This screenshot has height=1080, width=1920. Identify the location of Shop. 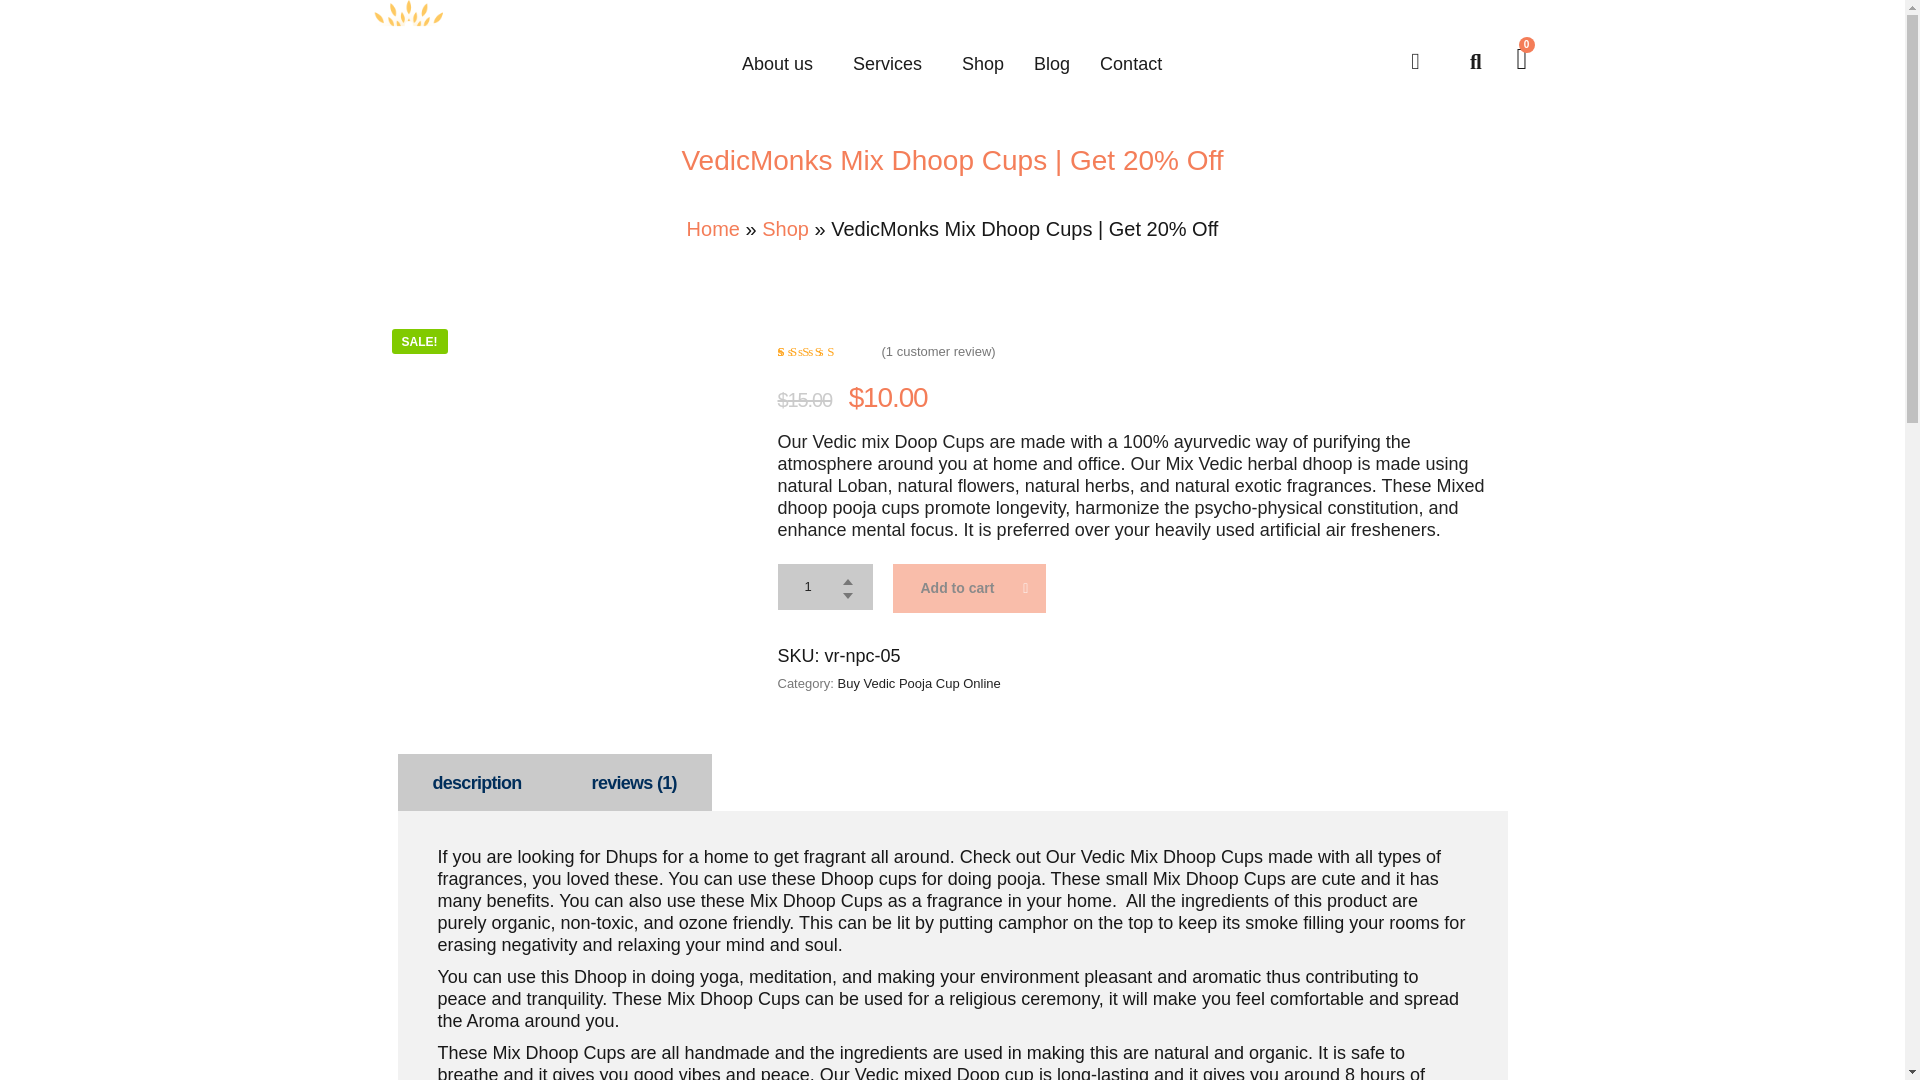
(982, 63).